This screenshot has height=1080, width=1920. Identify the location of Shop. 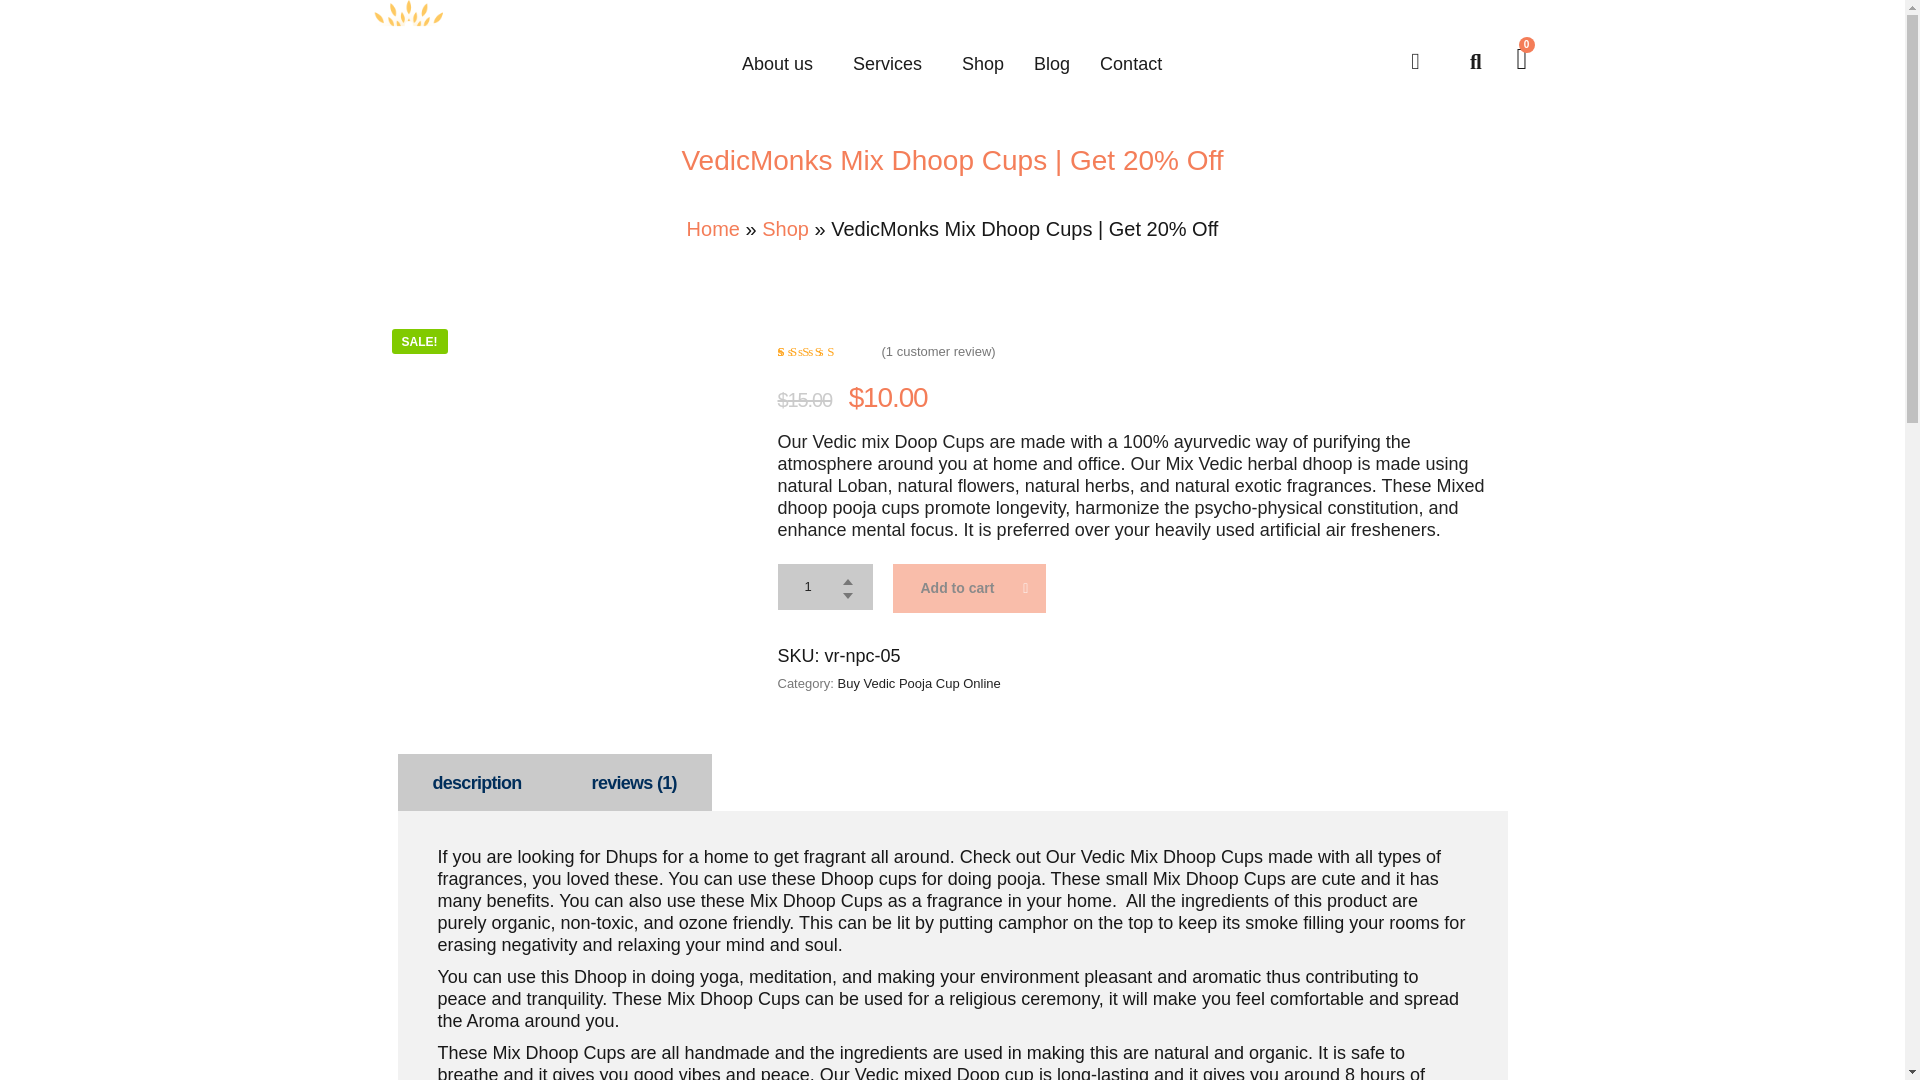
(982, 63).